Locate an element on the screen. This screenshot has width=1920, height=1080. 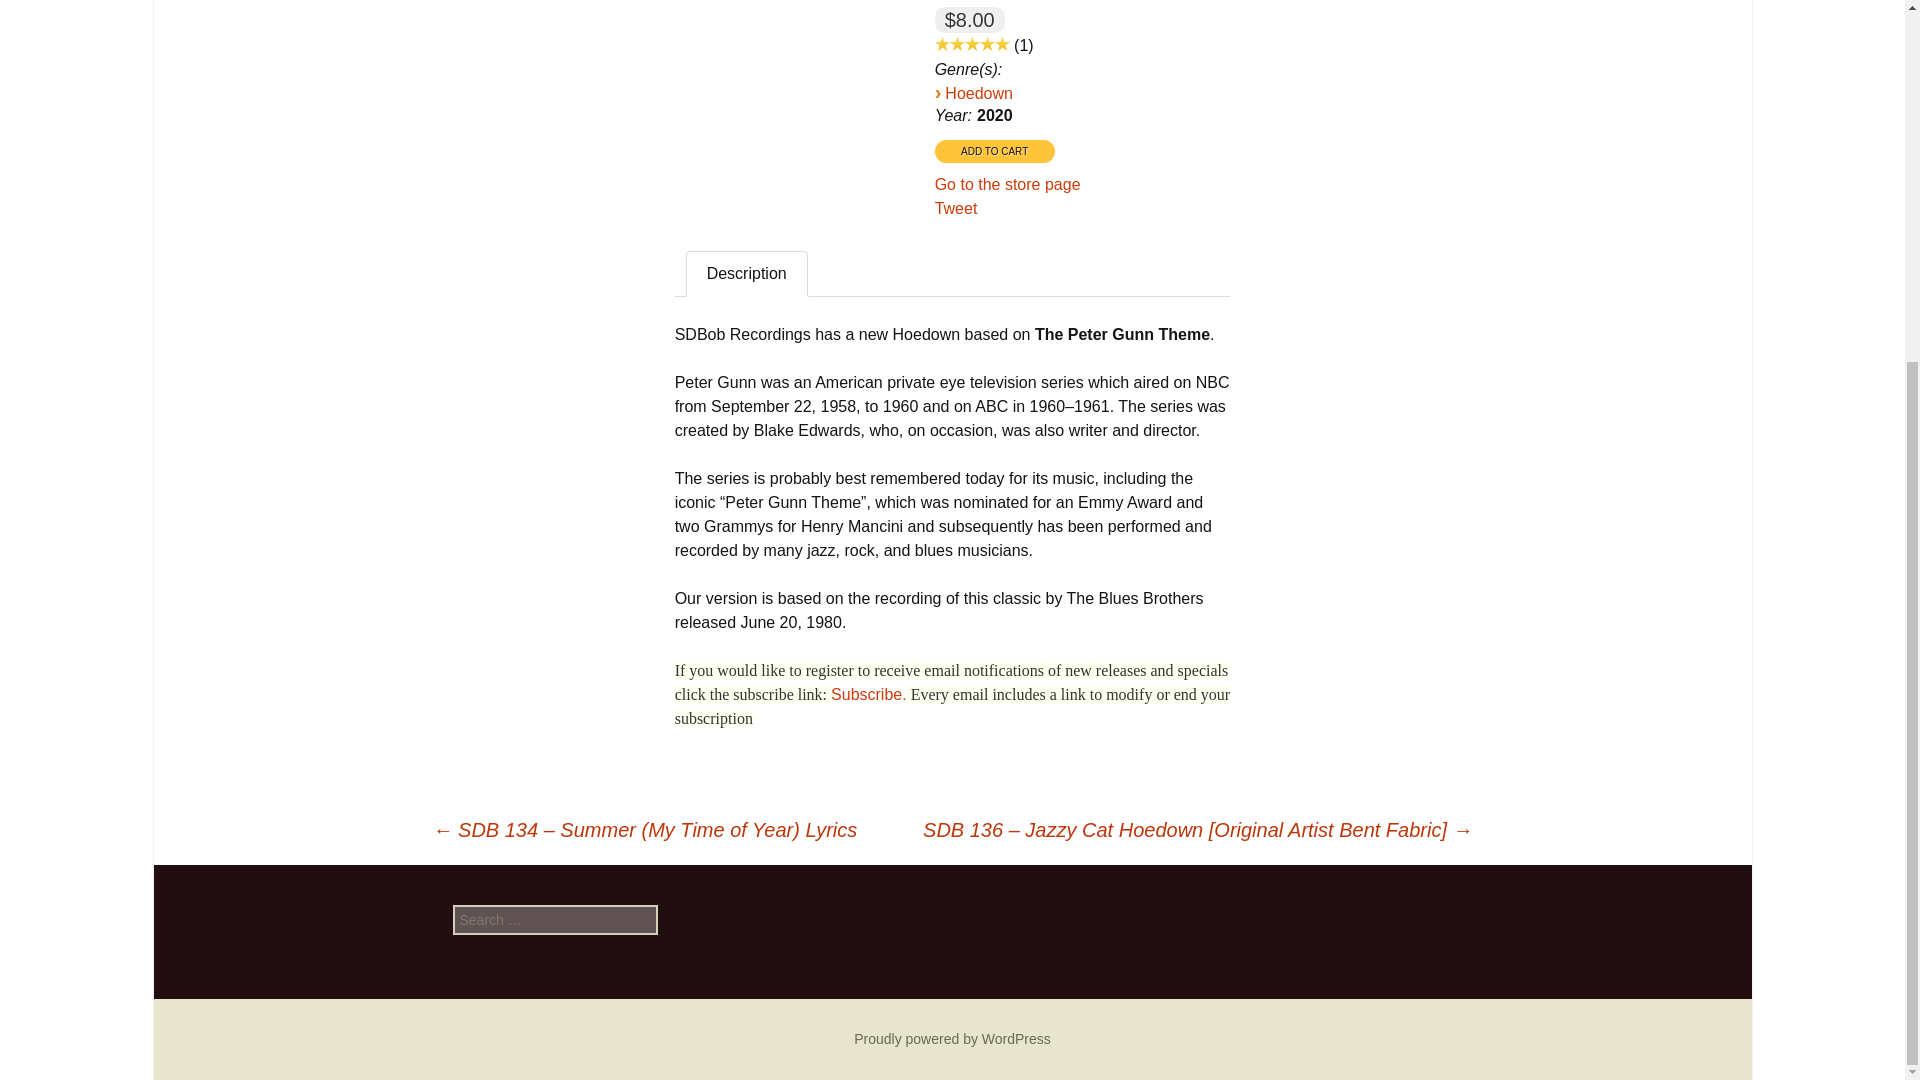
Go to the store page is located at coordinates (1008, 184).